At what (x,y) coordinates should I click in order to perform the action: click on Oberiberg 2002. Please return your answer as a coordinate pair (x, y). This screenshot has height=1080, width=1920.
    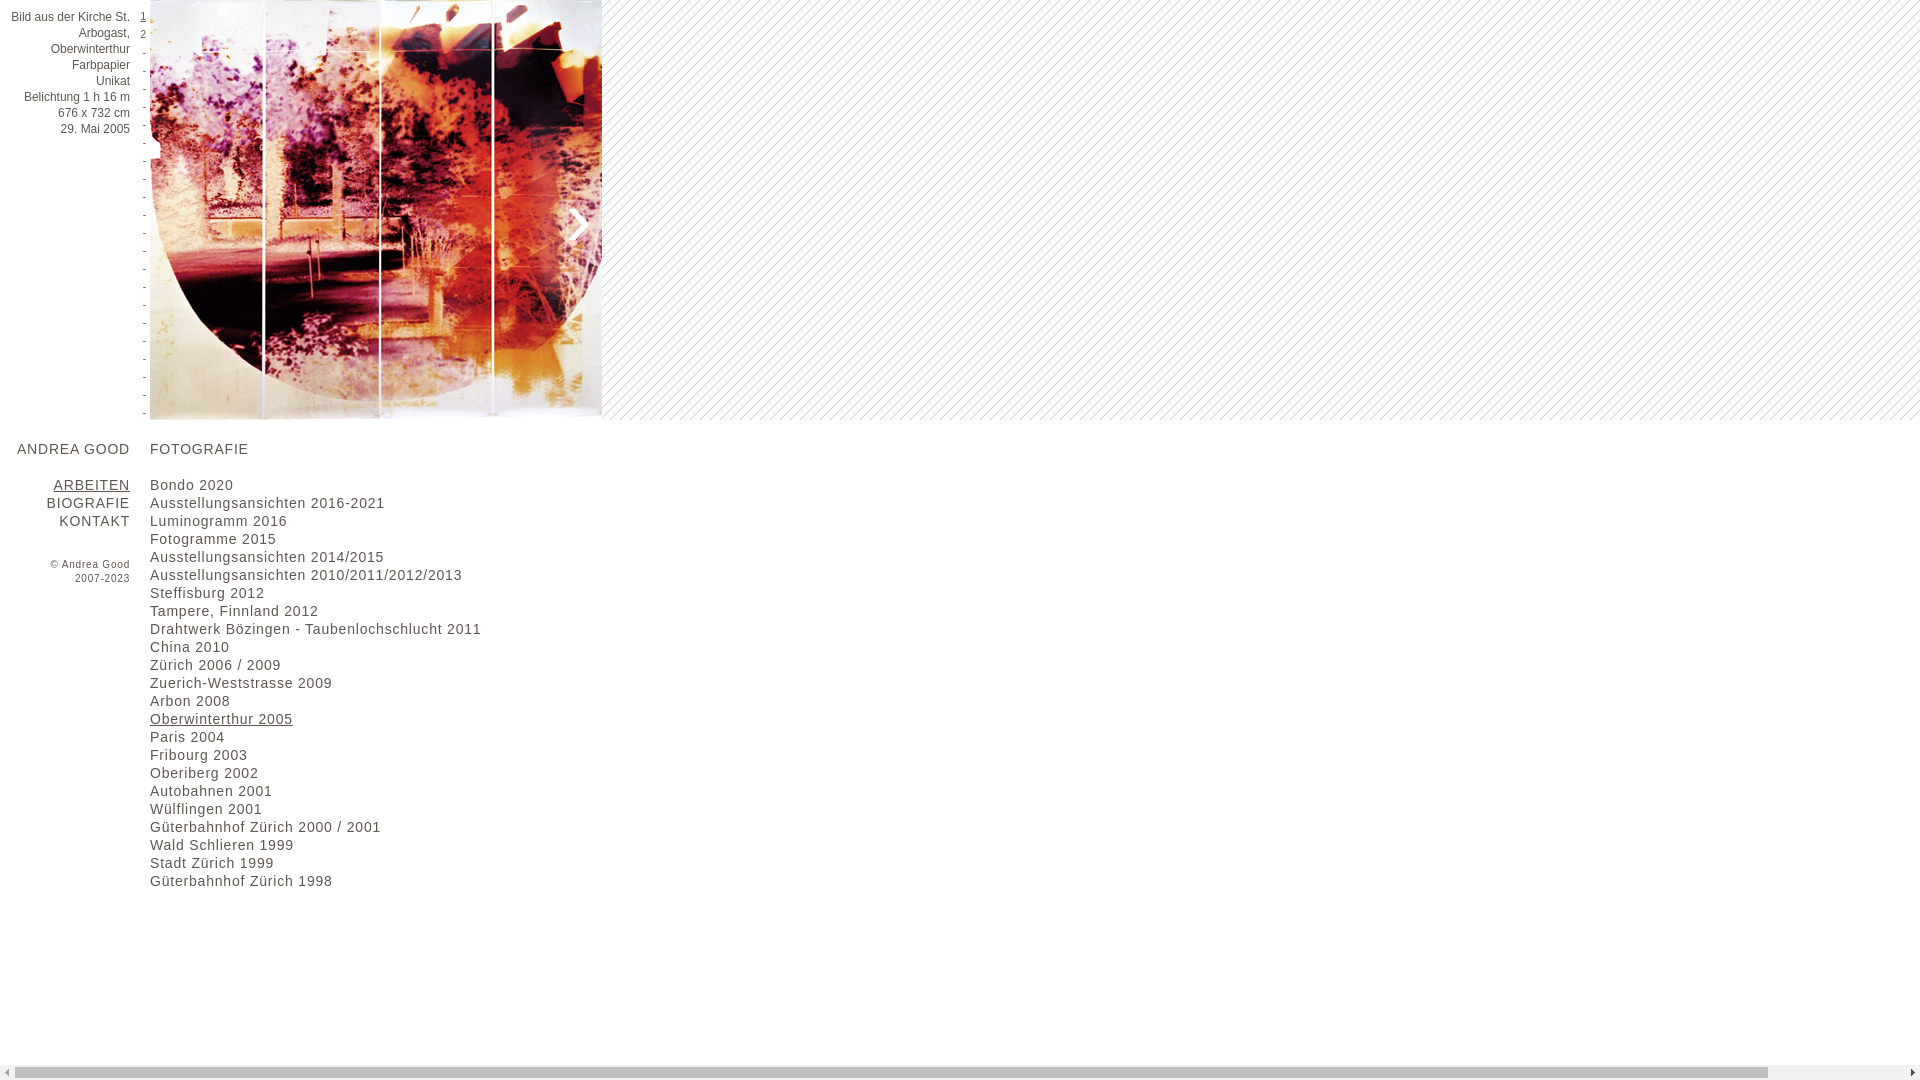
    Looking at the image, I should click on (204, 773).